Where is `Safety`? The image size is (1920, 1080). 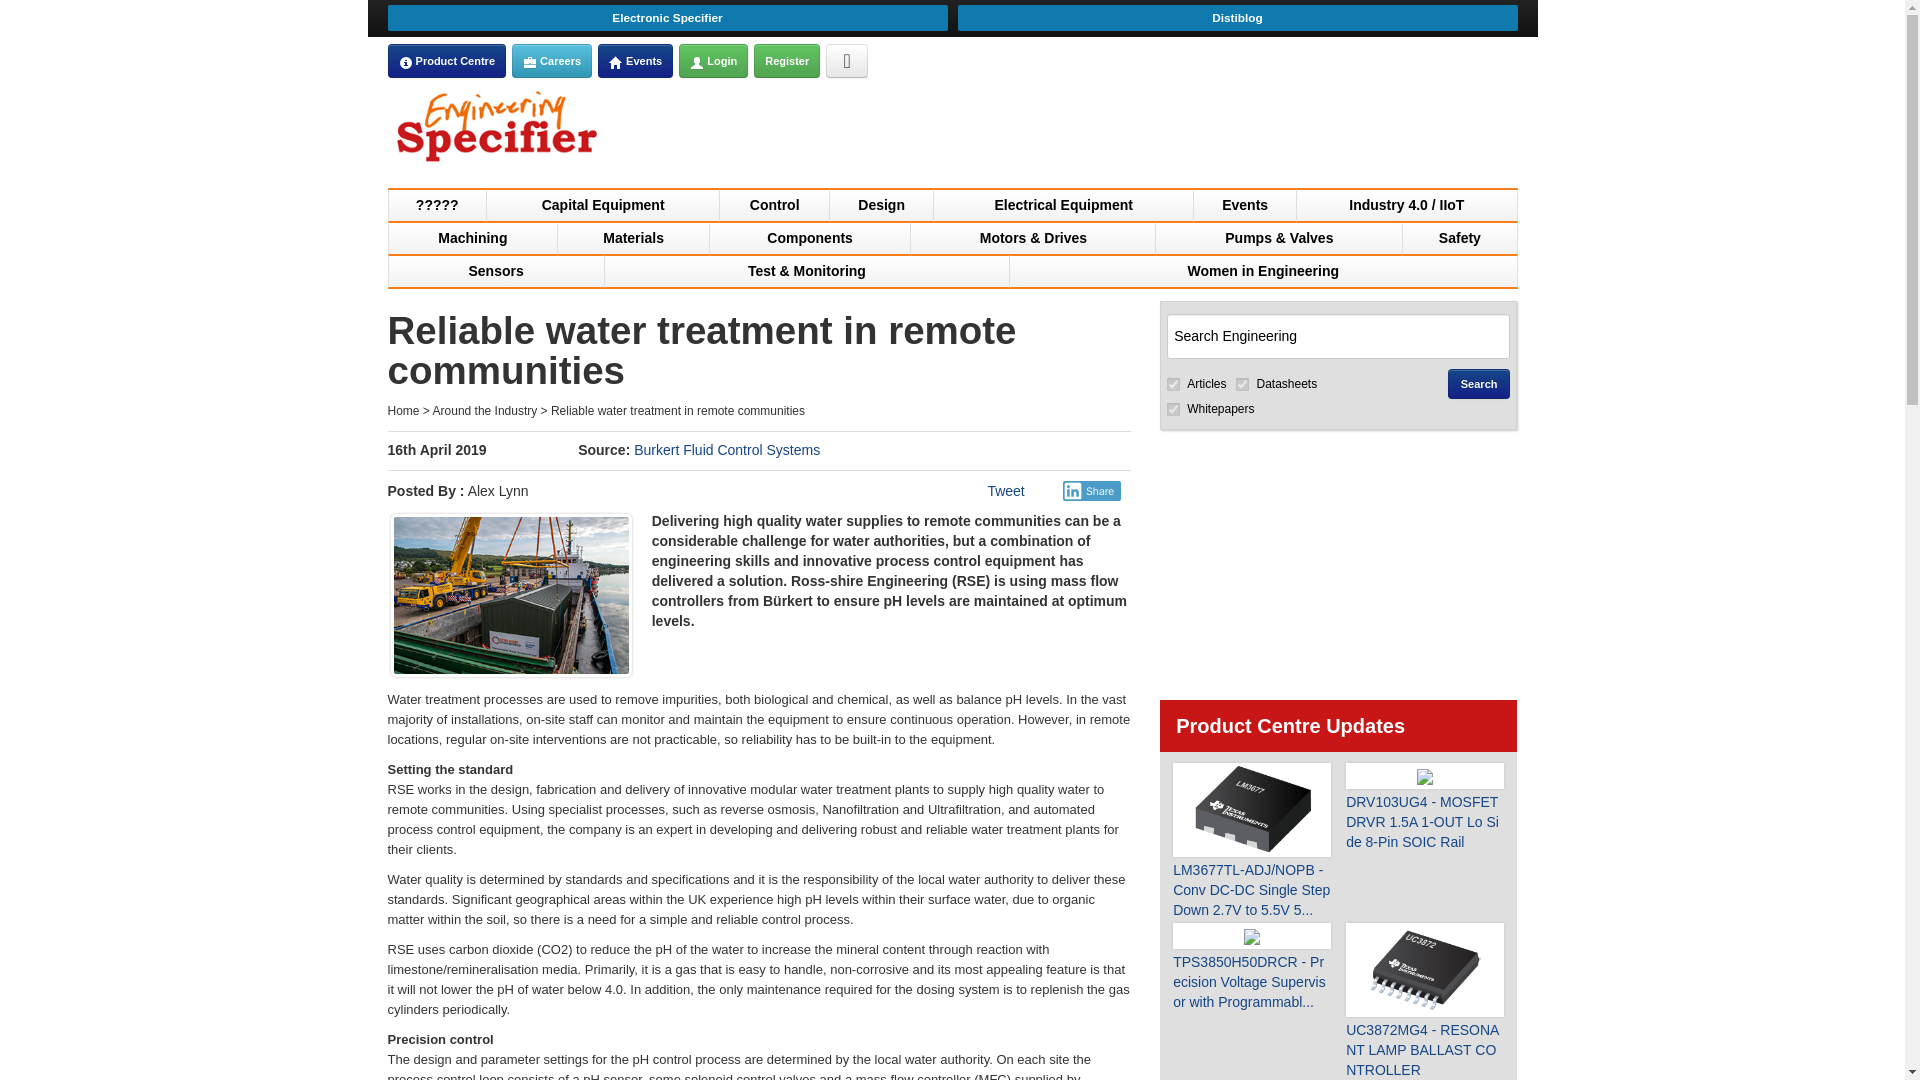
Safety is located at coordinates (1460, 236).